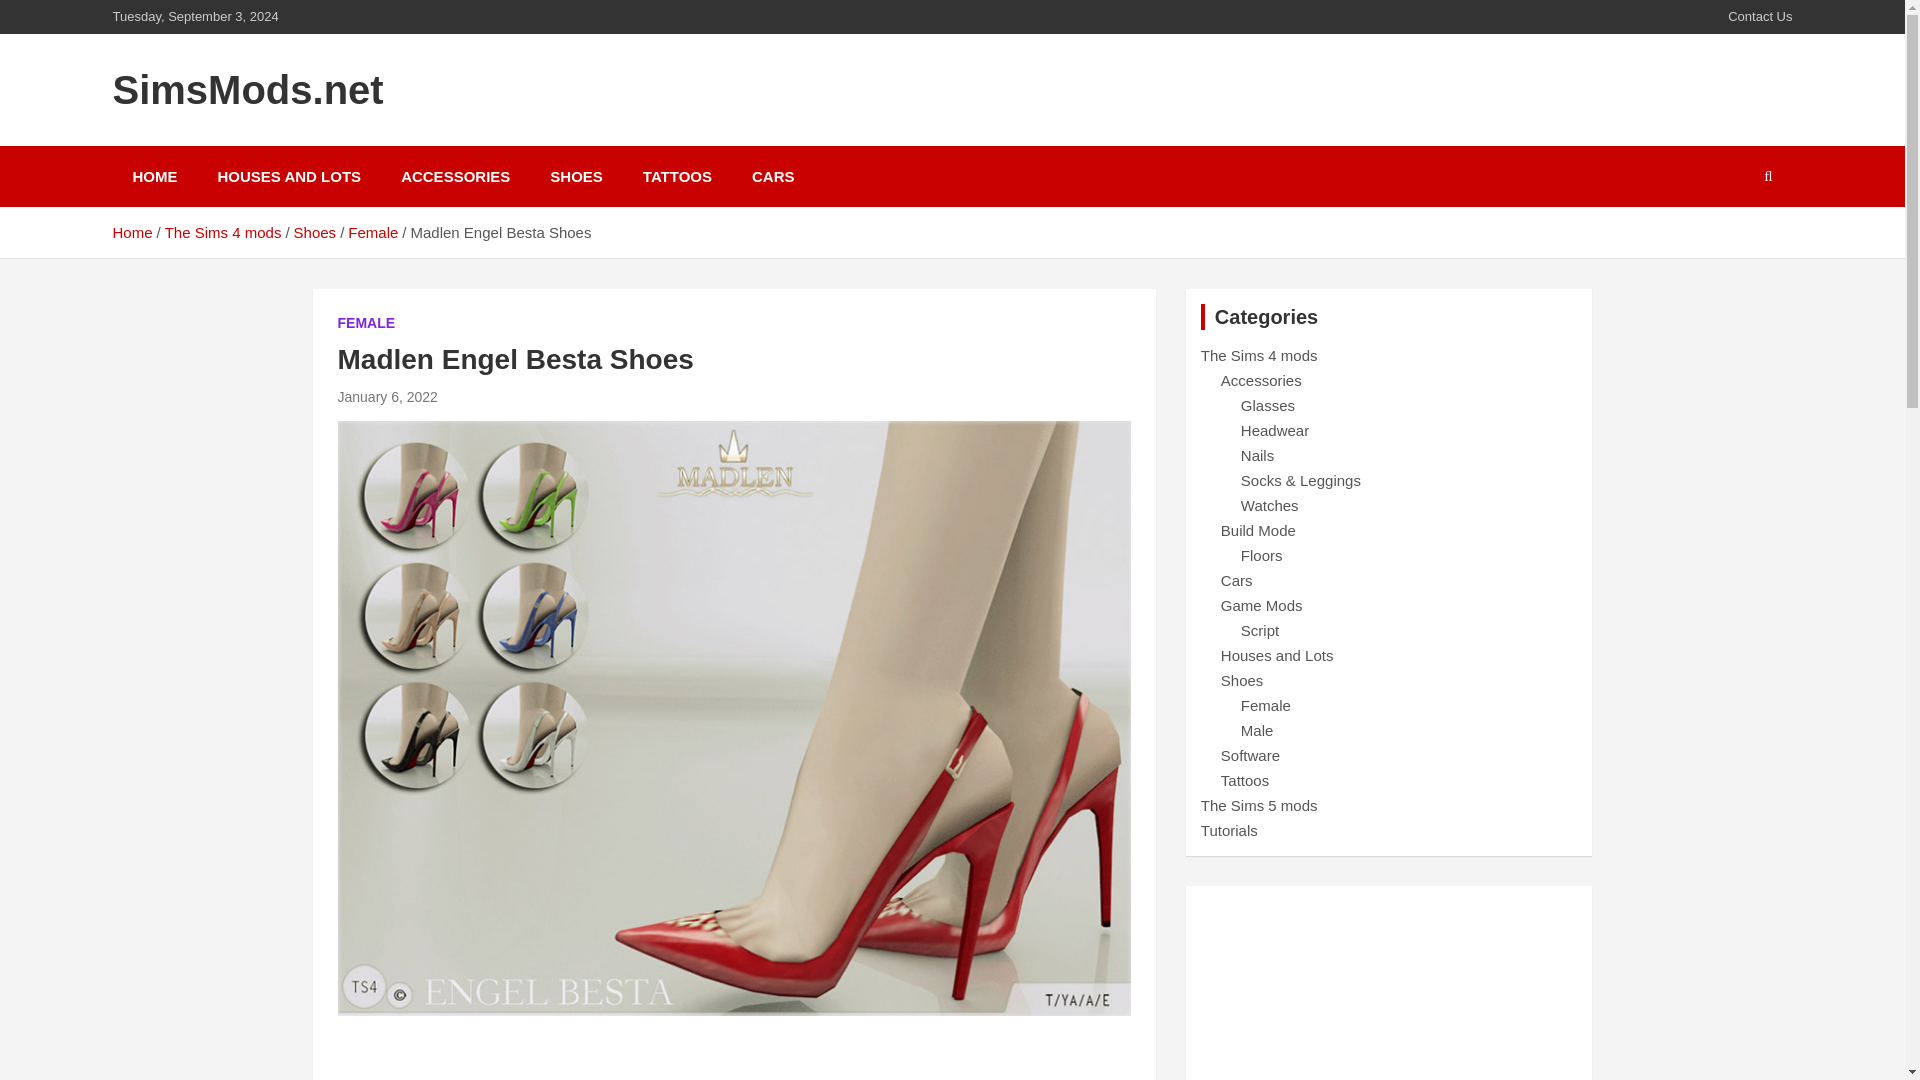 This screenshot has height=1080, width=1920. Describe the element at coordinates (387, 396) in the screenshot. I see `Madlen Engel Besta Shoes` at that location.